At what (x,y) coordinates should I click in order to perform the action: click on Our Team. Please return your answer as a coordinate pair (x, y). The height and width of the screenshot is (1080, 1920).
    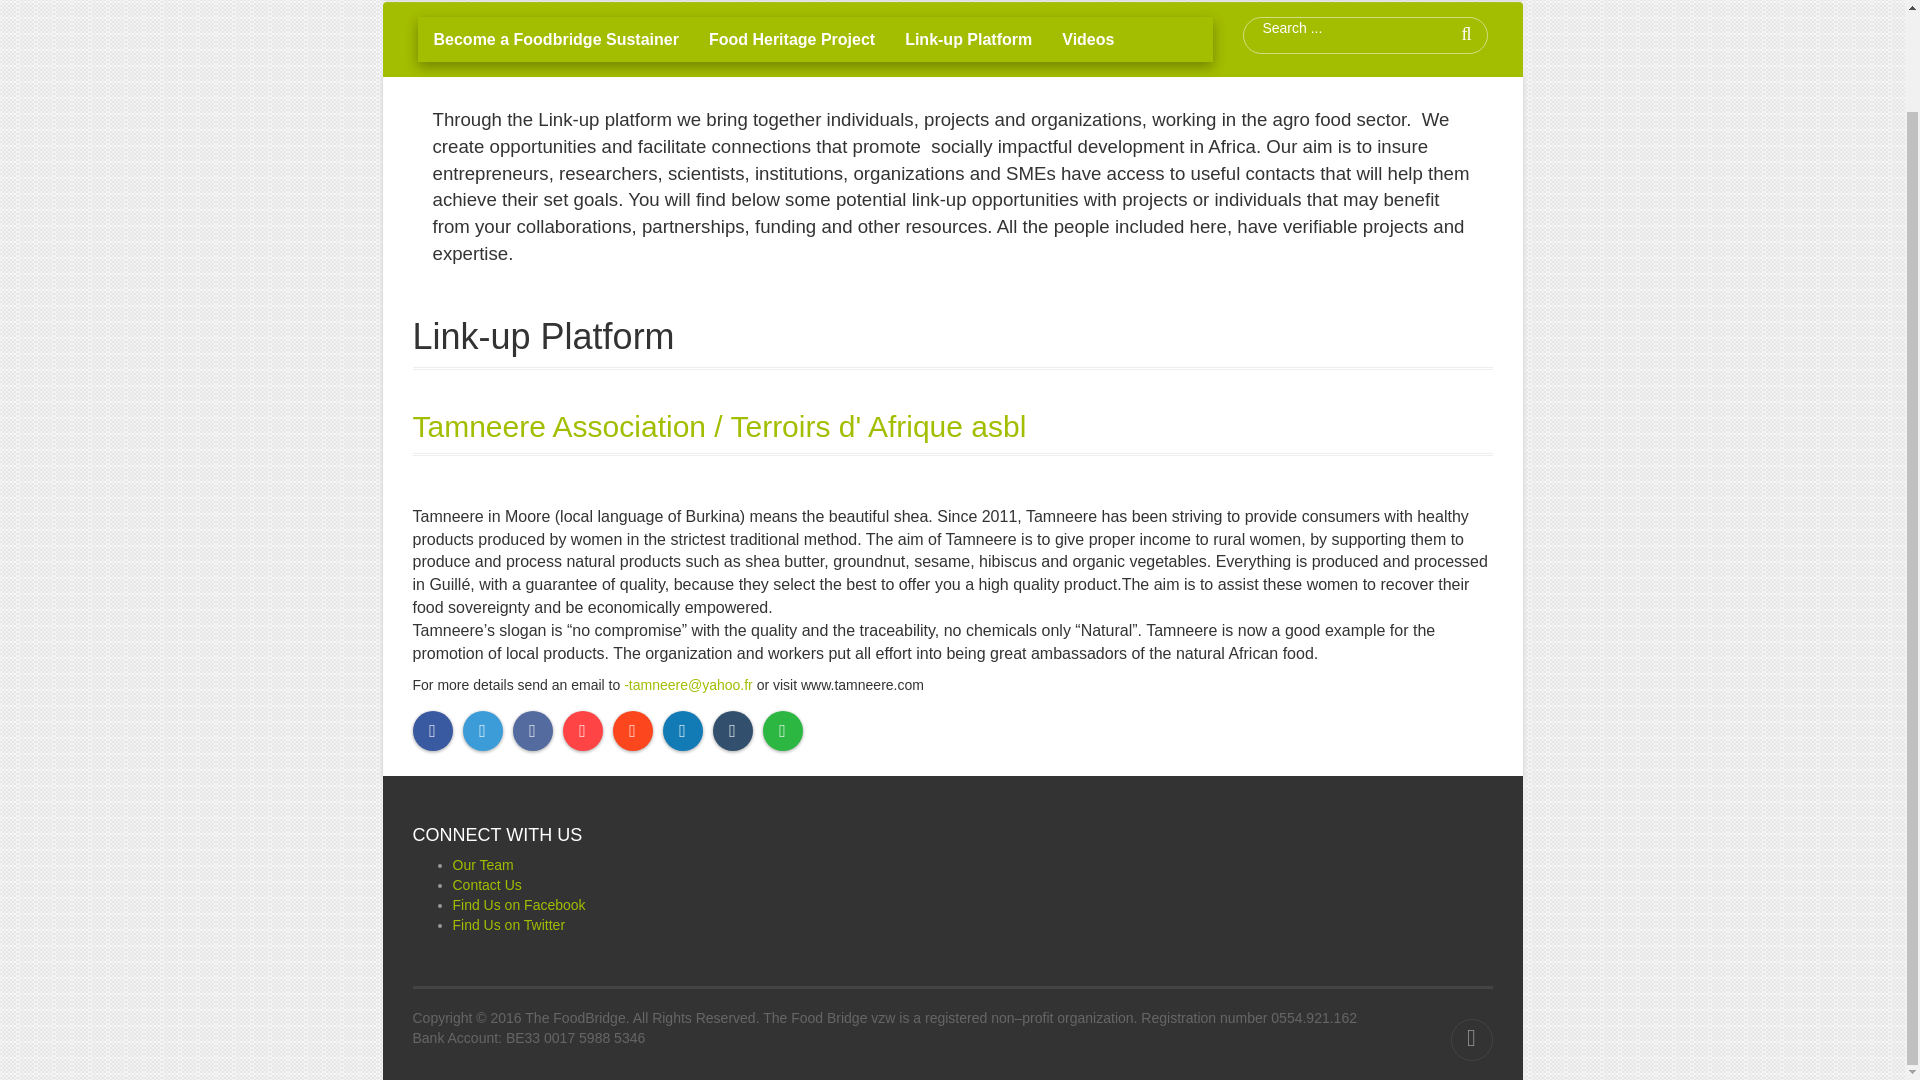
    Looking at the image, I should click on (482, 864).